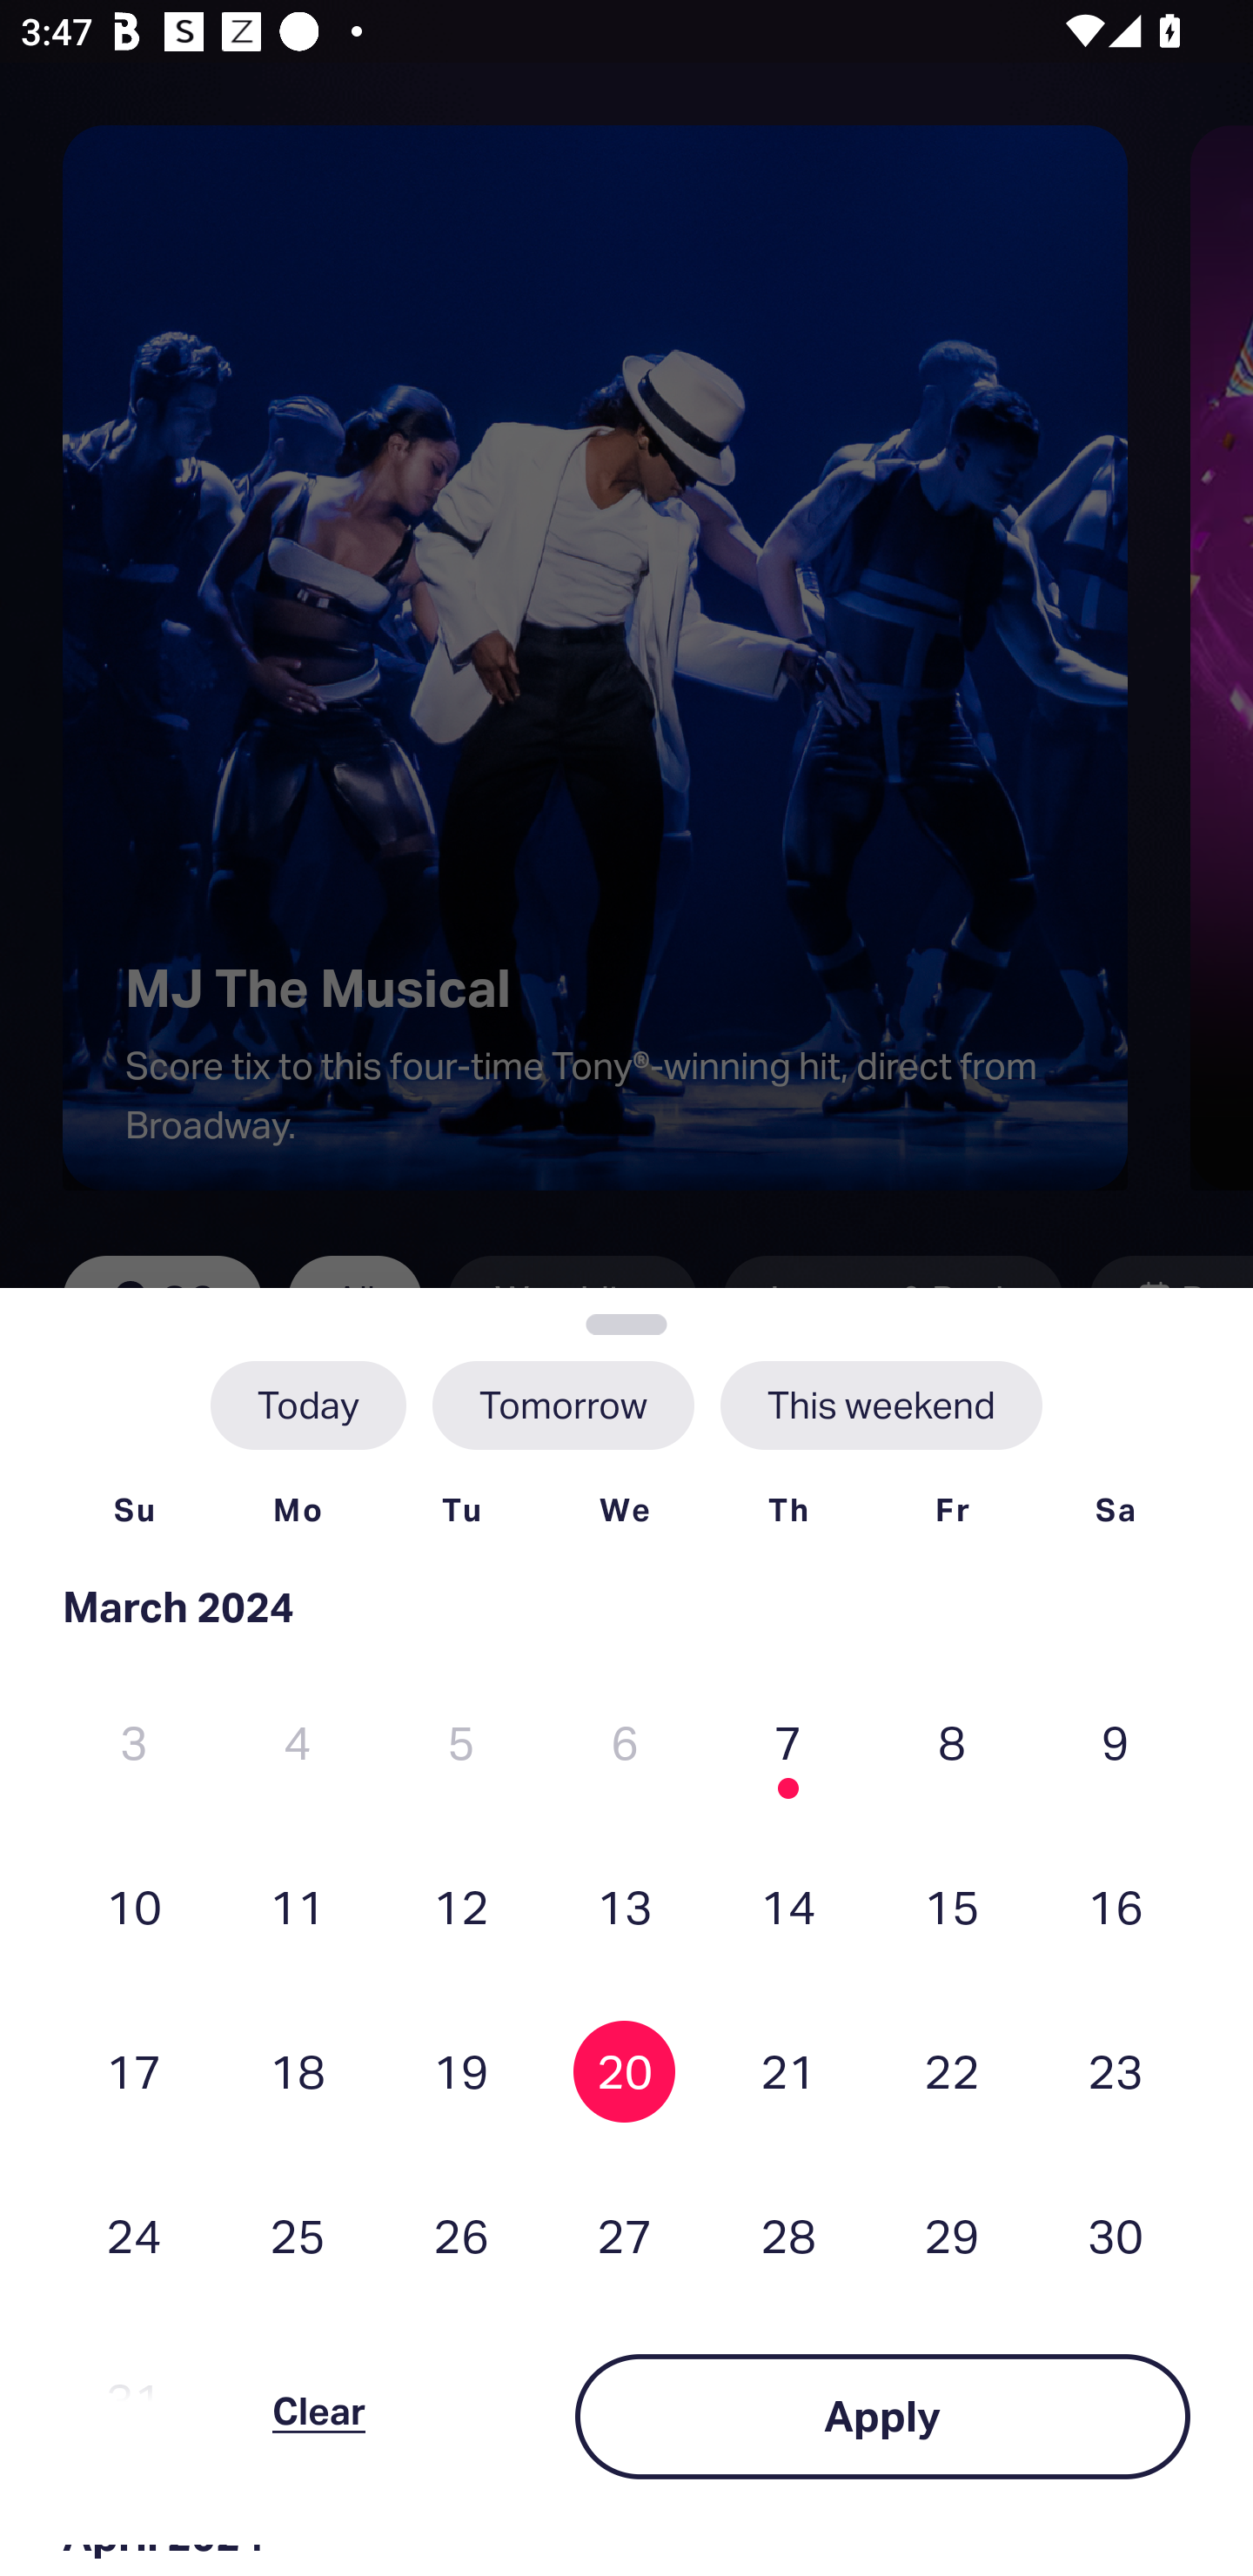 The image size is (1253, 2576). Describe the element at coordinates (134, 2236) in the screenshot. I see `24` at that location.